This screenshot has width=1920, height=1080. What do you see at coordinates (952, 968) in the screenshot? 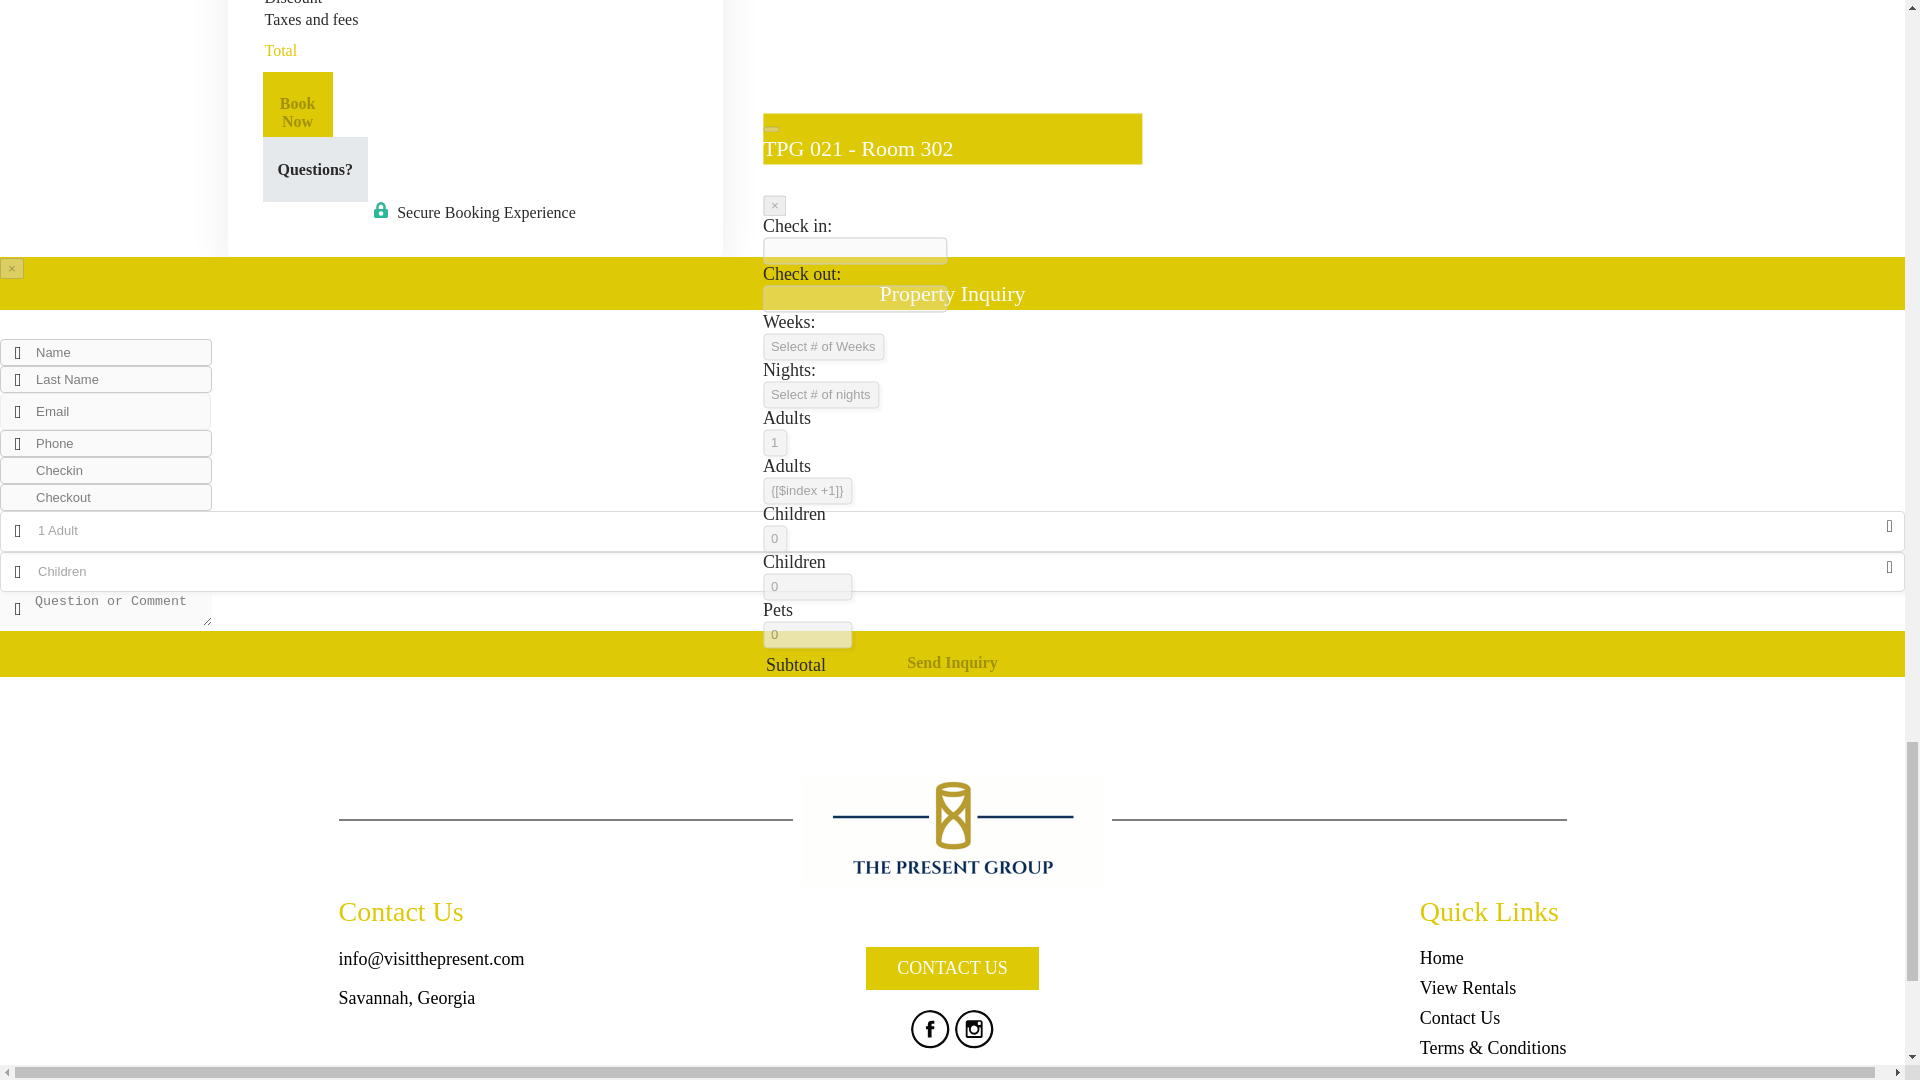
I see `CONTACT US` at bounding box center [952, 968].